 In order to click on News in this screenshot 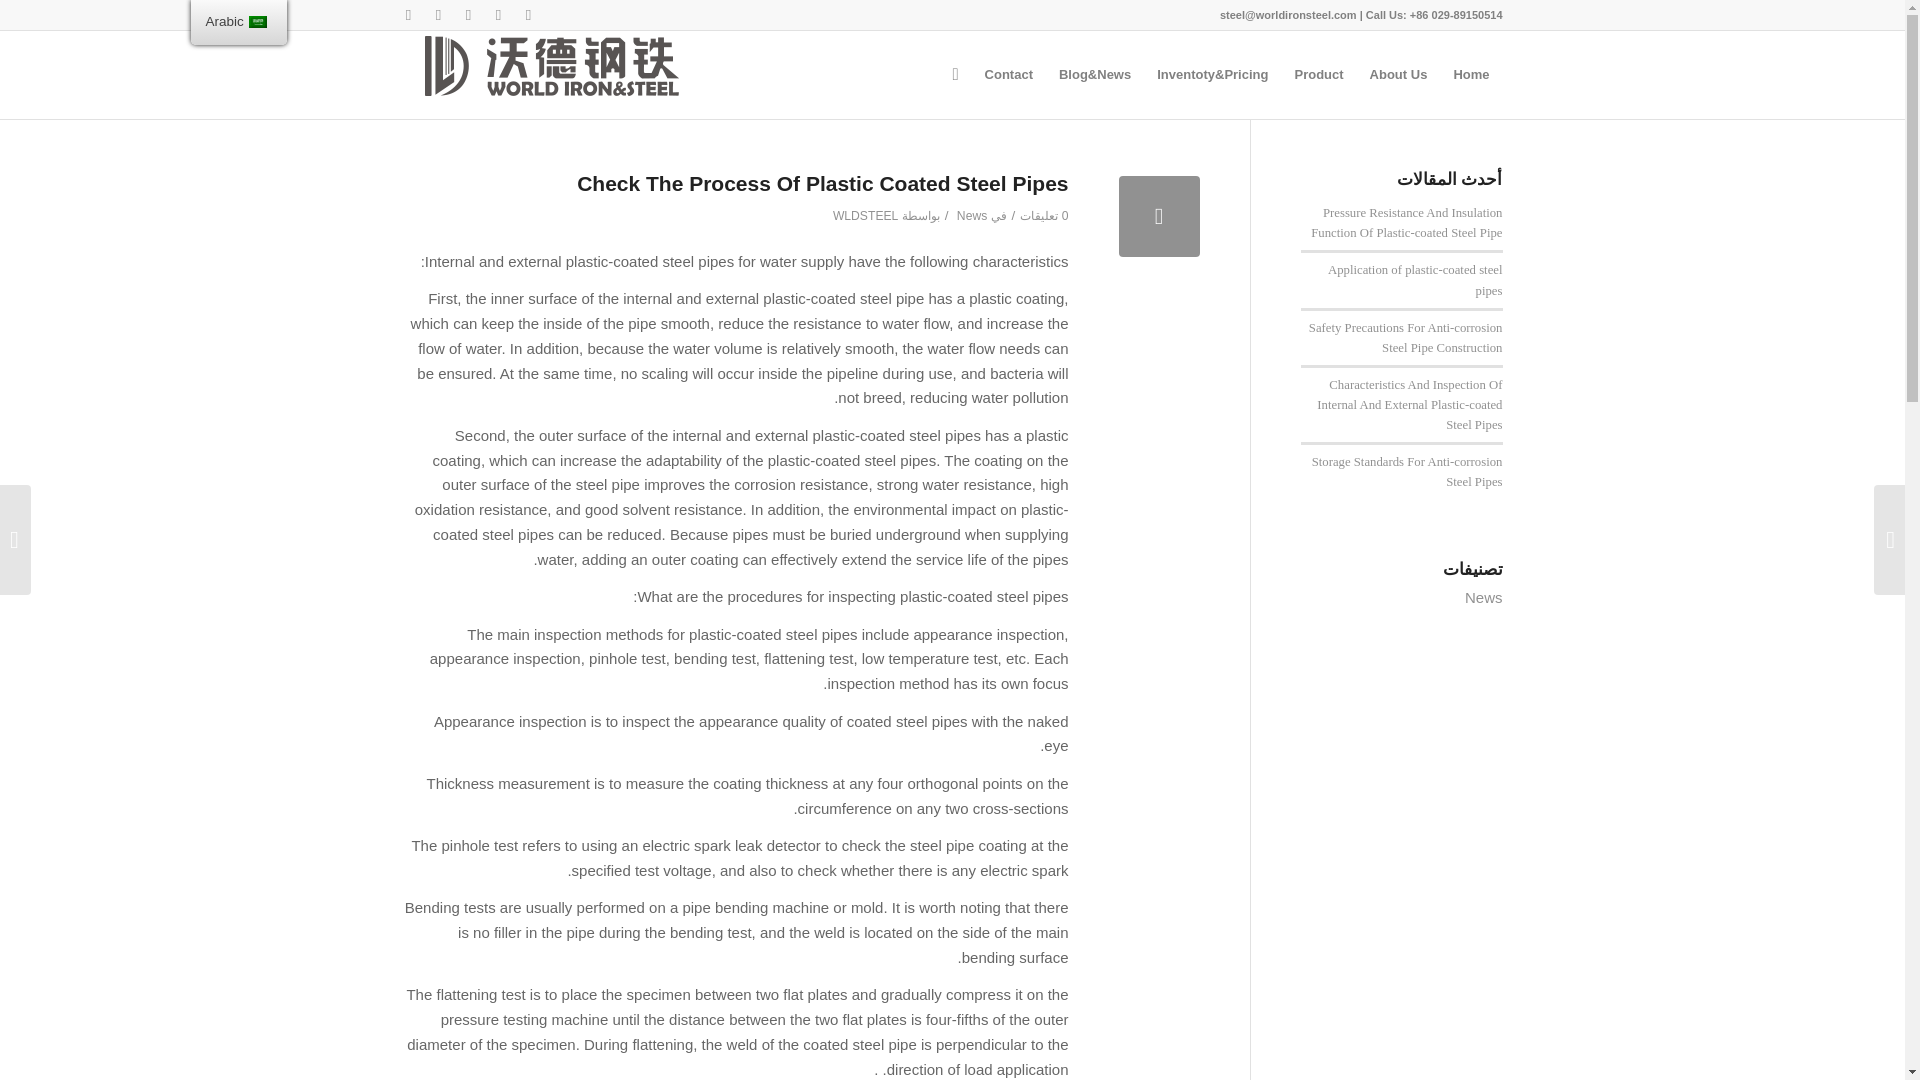, I will do `click(971, 216)`.